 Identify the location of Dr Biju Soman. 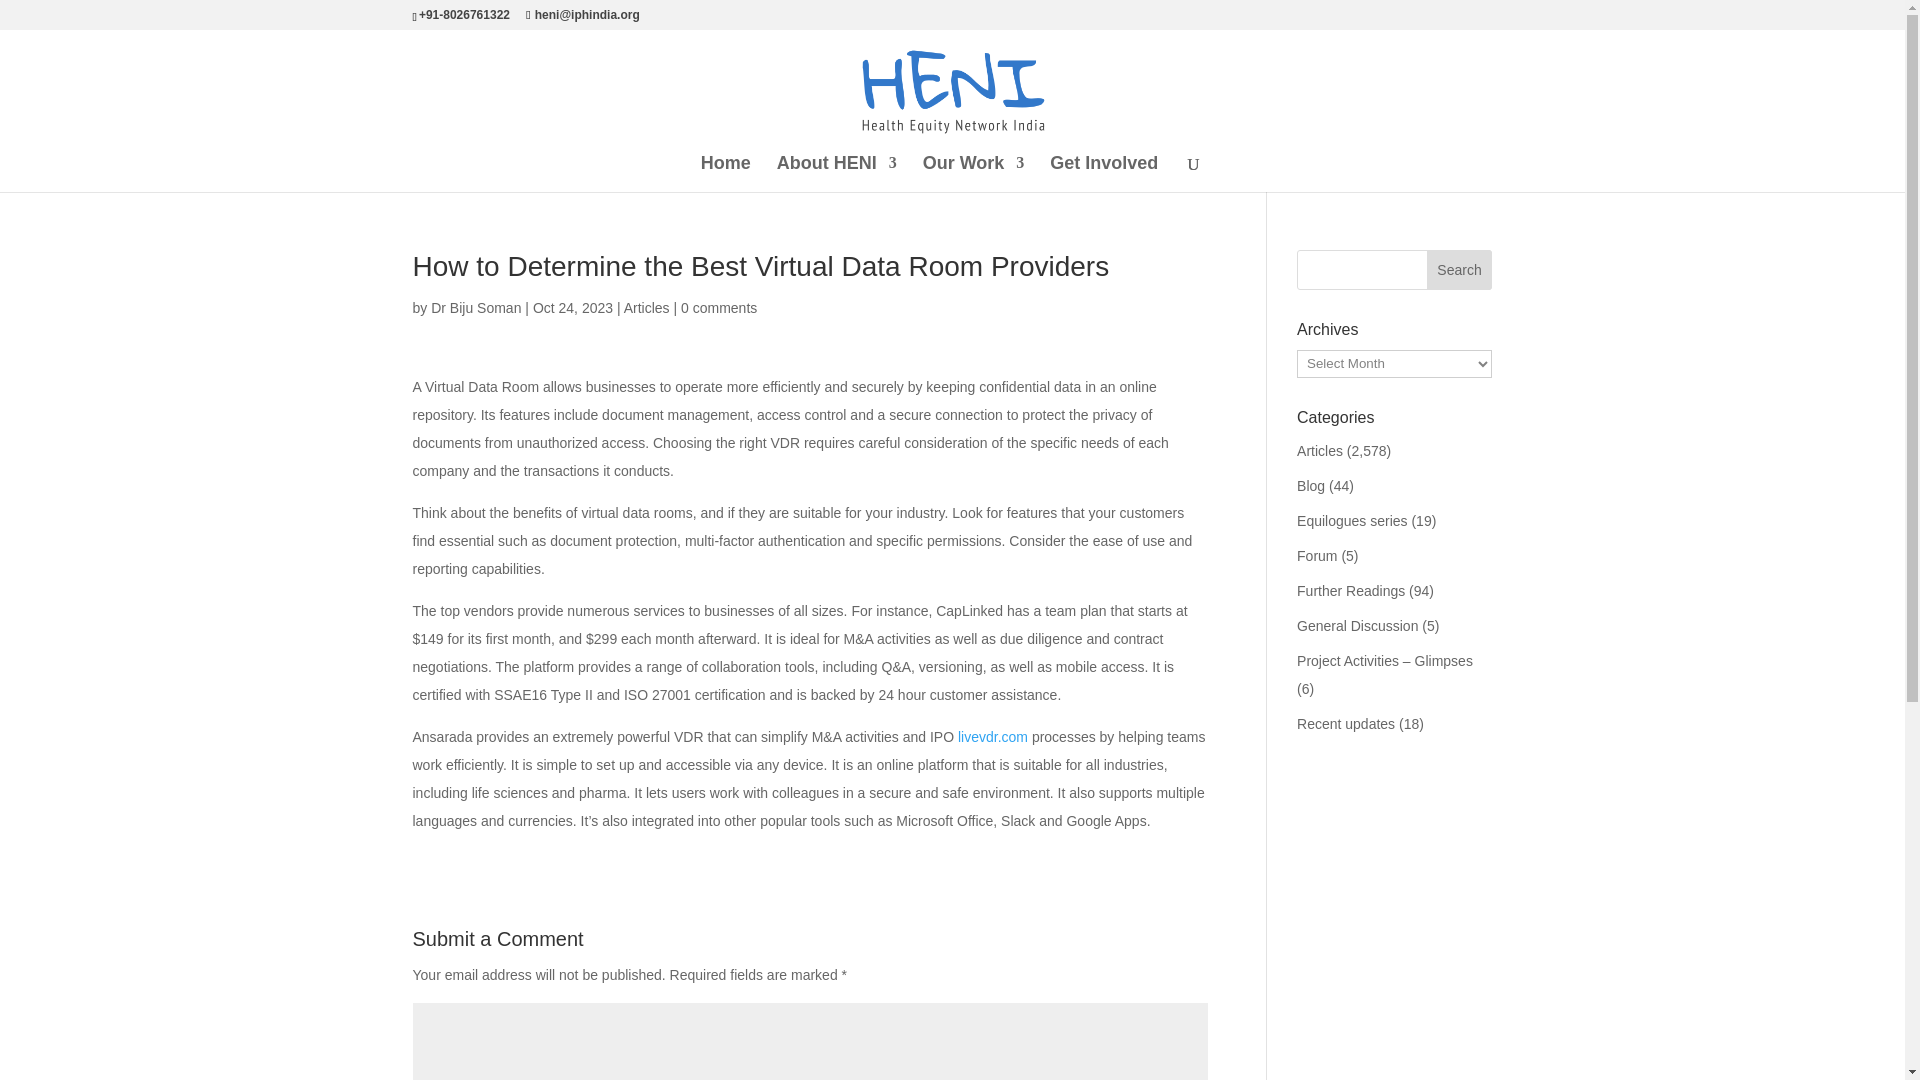
(475, 308).